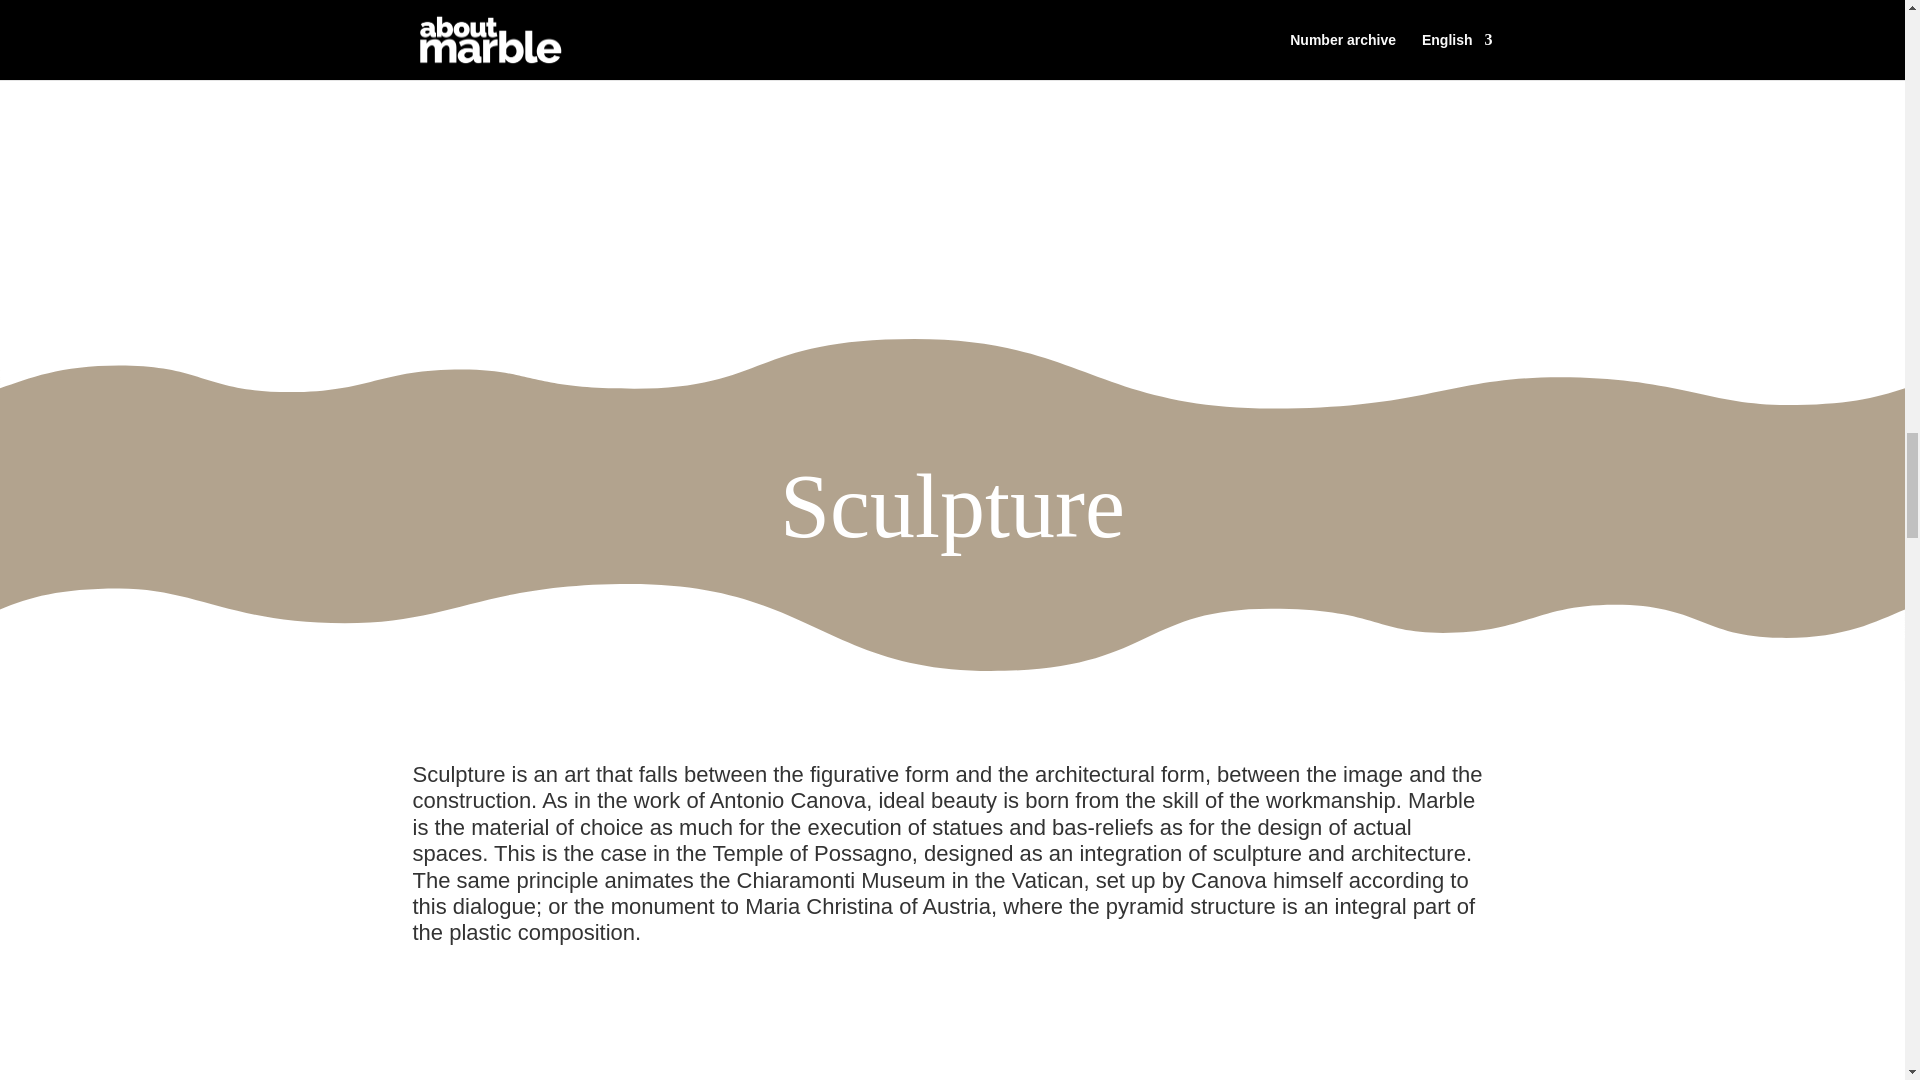 This screenshot has height=1080, width=1920. I want to click on canova-possagno, so click(642, 1033).